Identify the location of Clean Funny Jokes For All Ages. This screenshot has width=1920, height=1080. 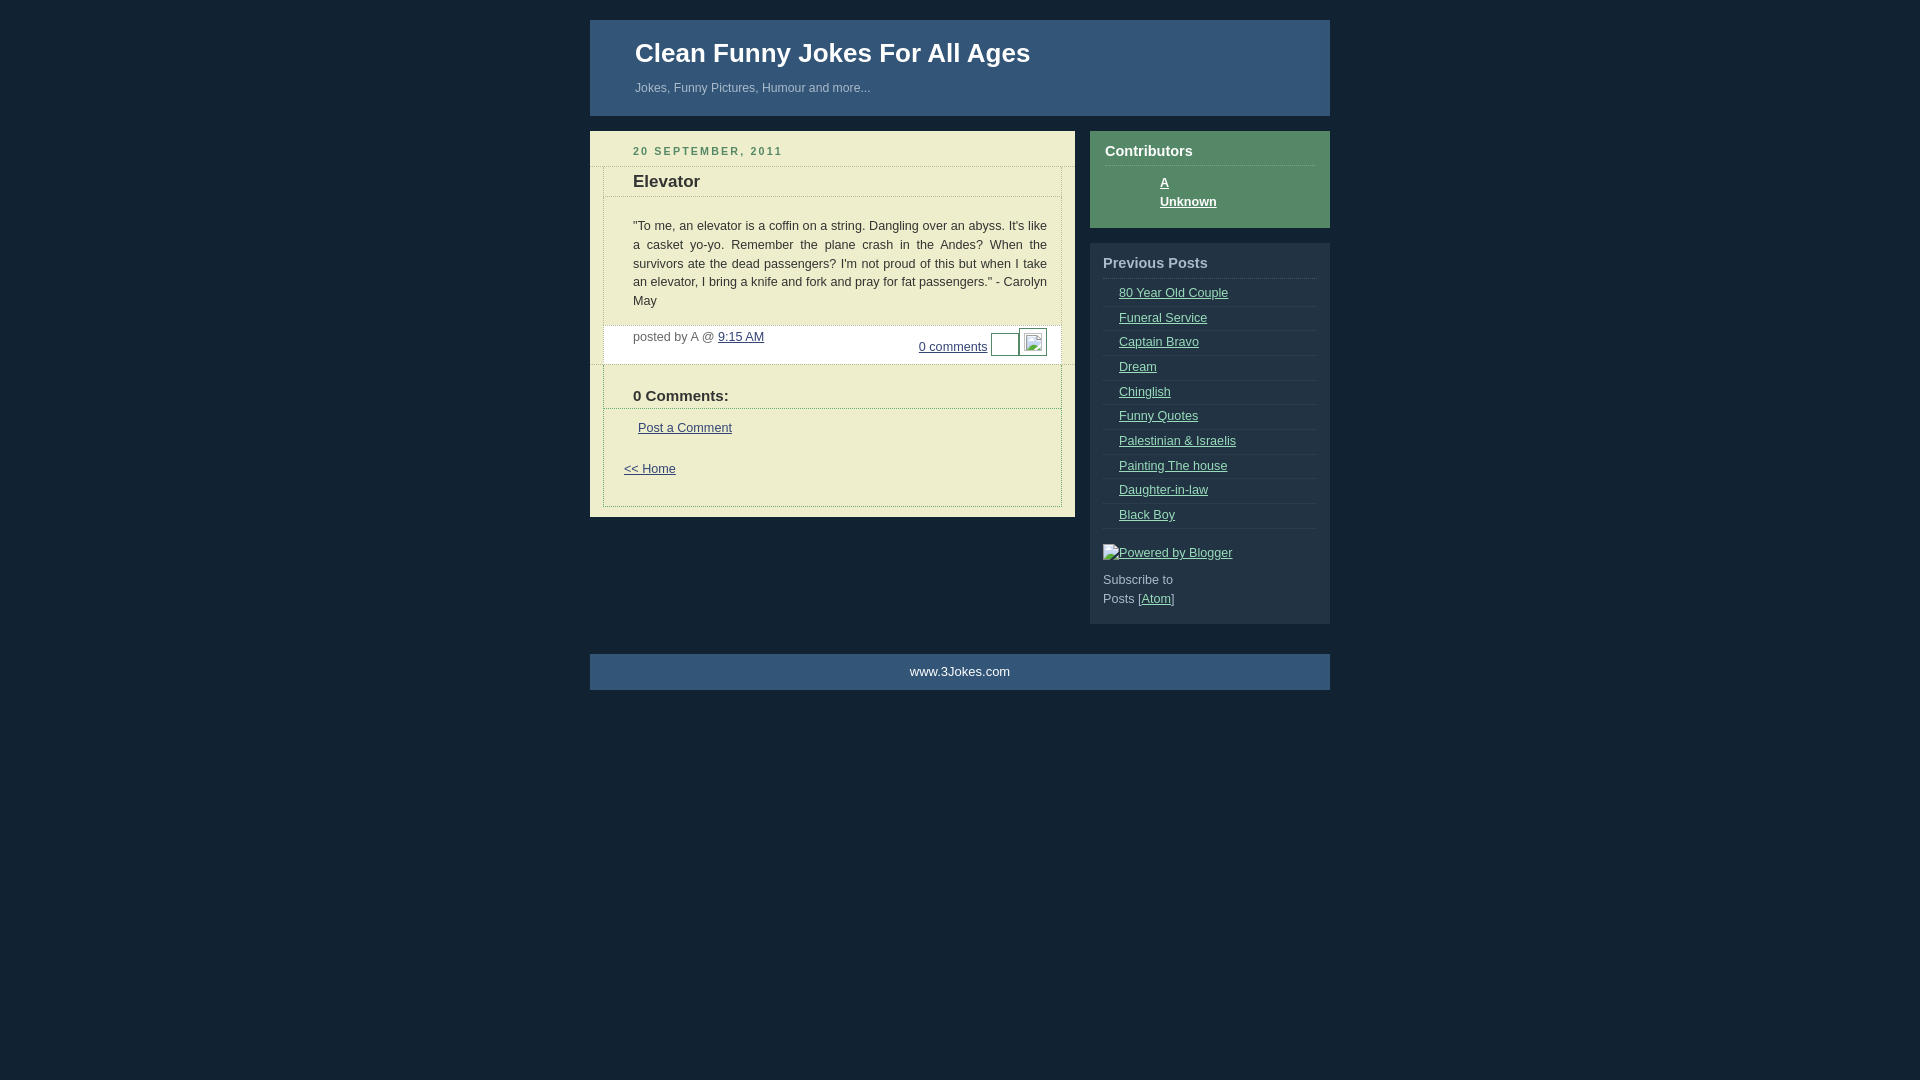
(832, 53).